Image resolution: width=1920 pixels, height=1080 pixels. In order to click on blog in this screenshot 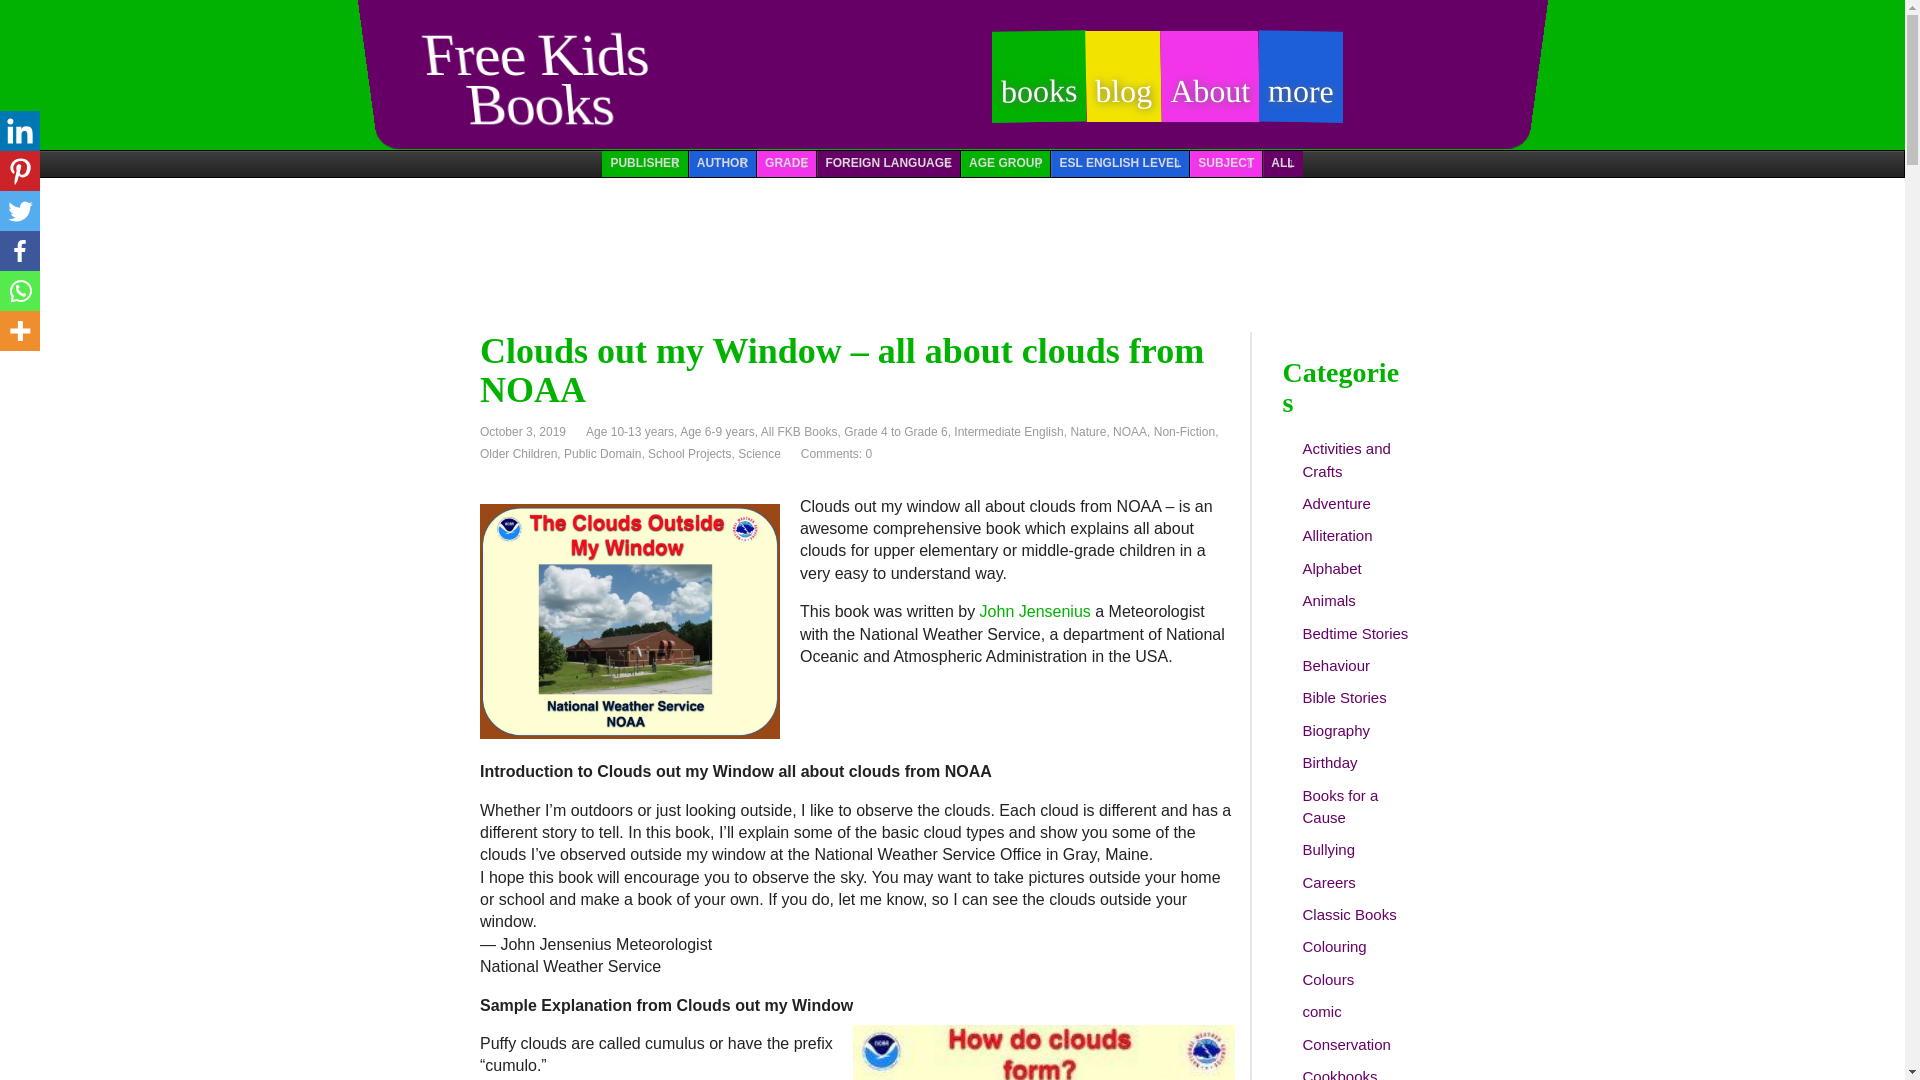, I will do `click(1123, 91)`.